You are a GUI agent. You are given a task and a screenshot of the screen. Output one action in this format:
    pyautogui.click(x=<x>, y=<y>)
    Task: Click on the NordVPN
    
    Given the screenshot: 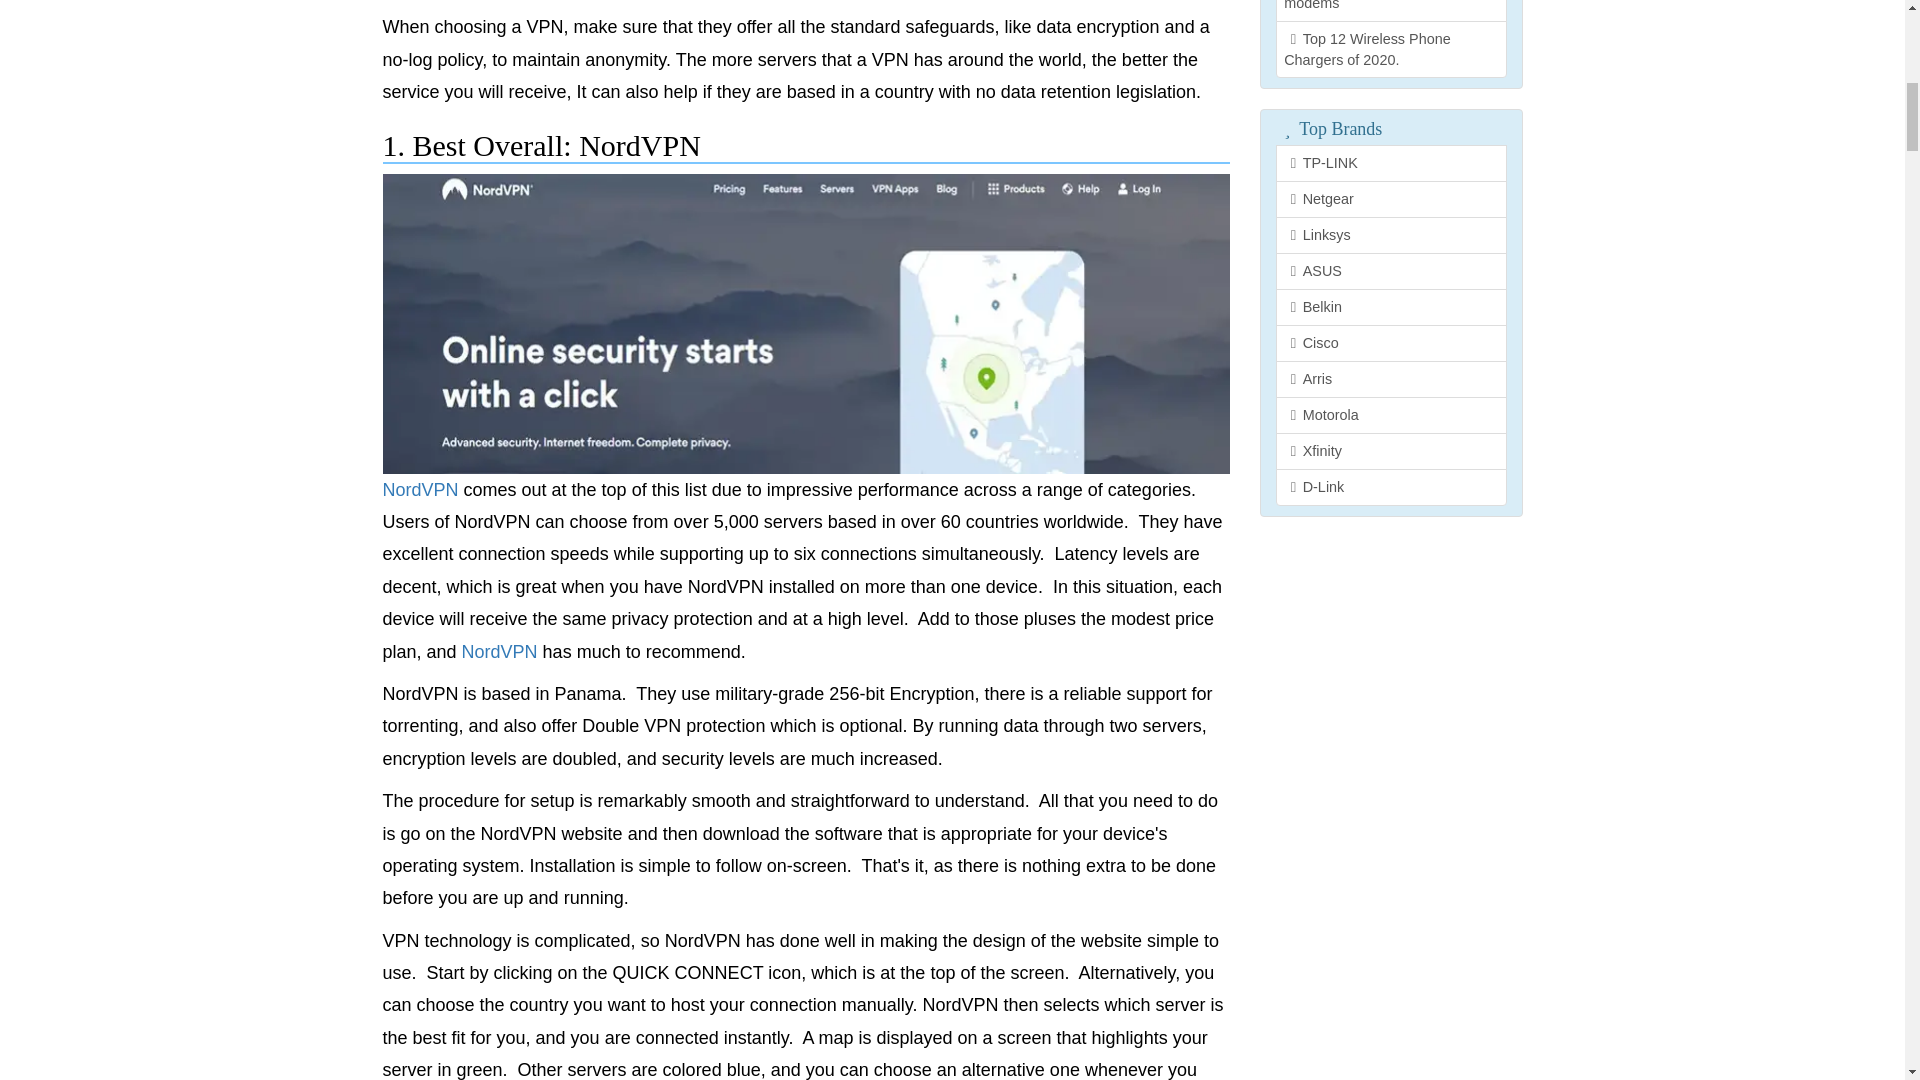 What is the action you would take?
    pyautogui.click(x=500, y=652)
    